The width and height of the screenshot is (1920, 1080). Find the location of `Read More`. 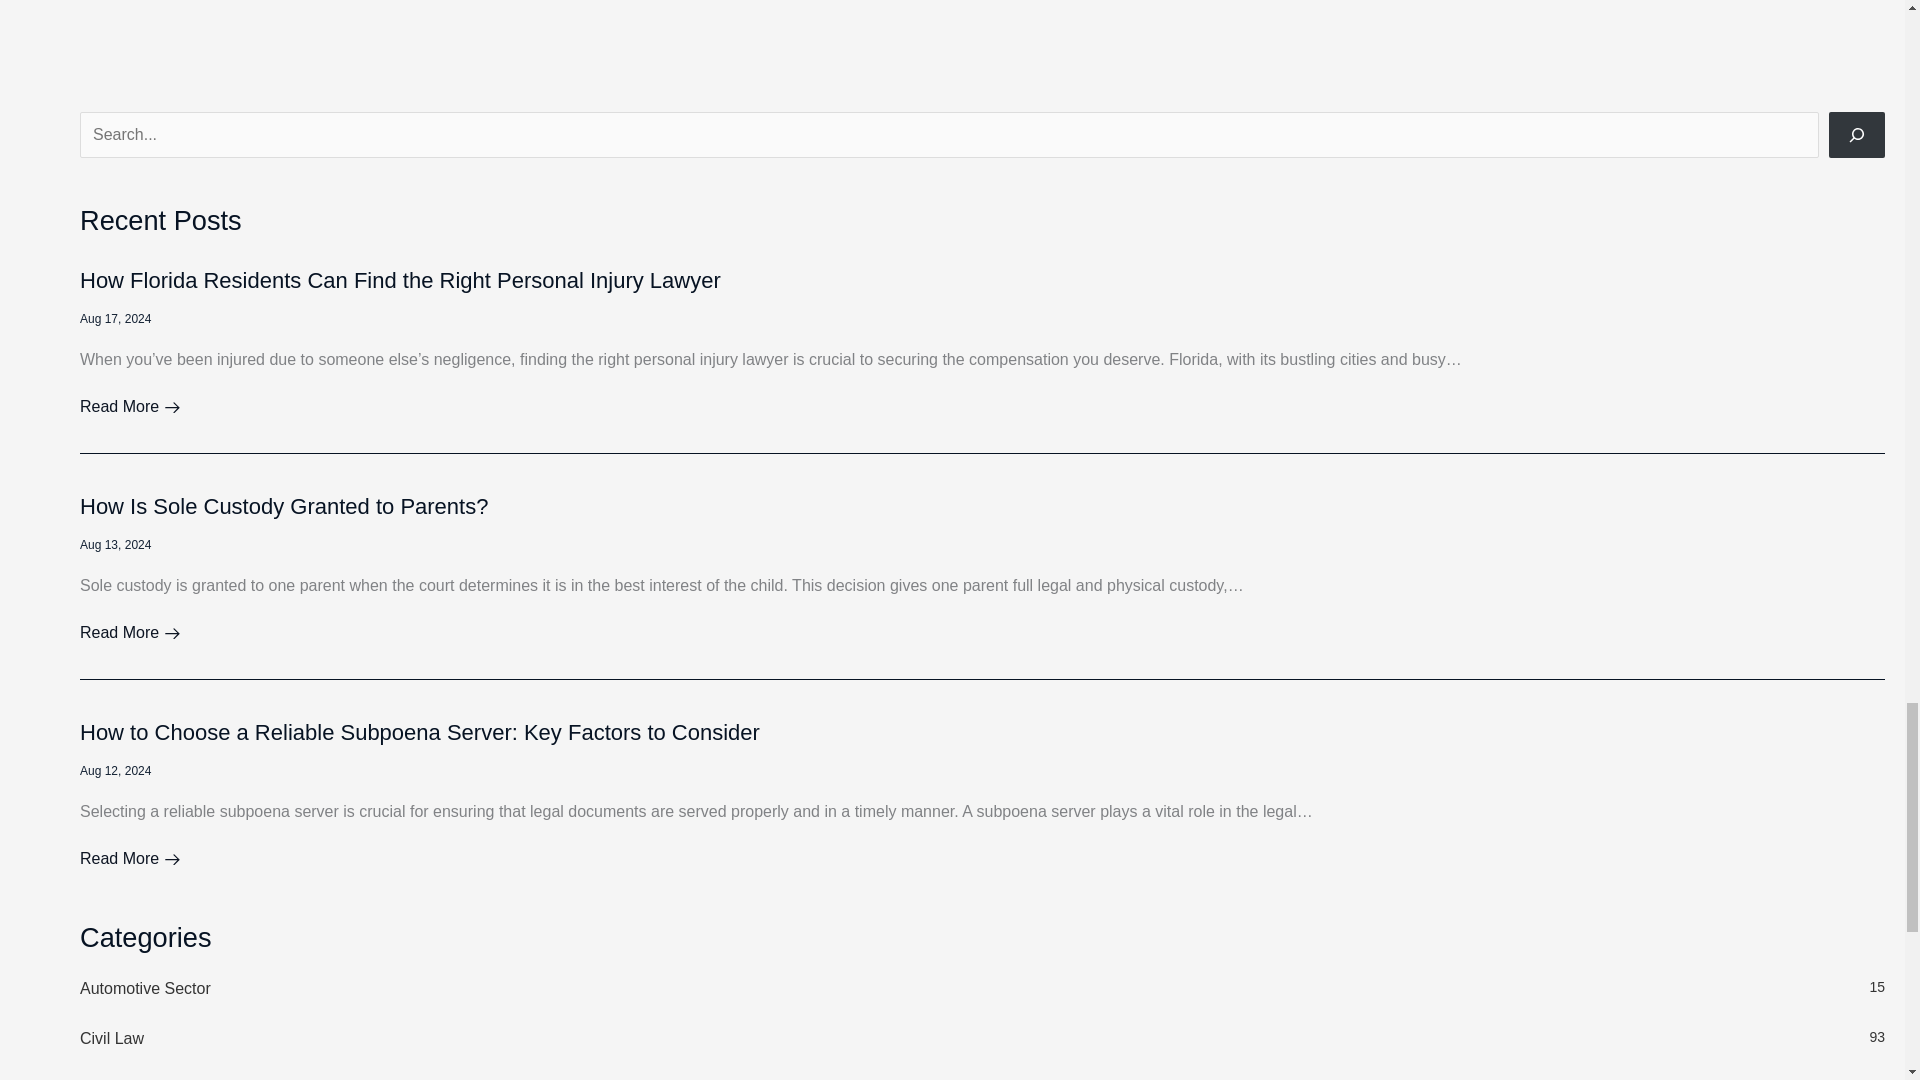

Read More is located at coordinates (130, 406).